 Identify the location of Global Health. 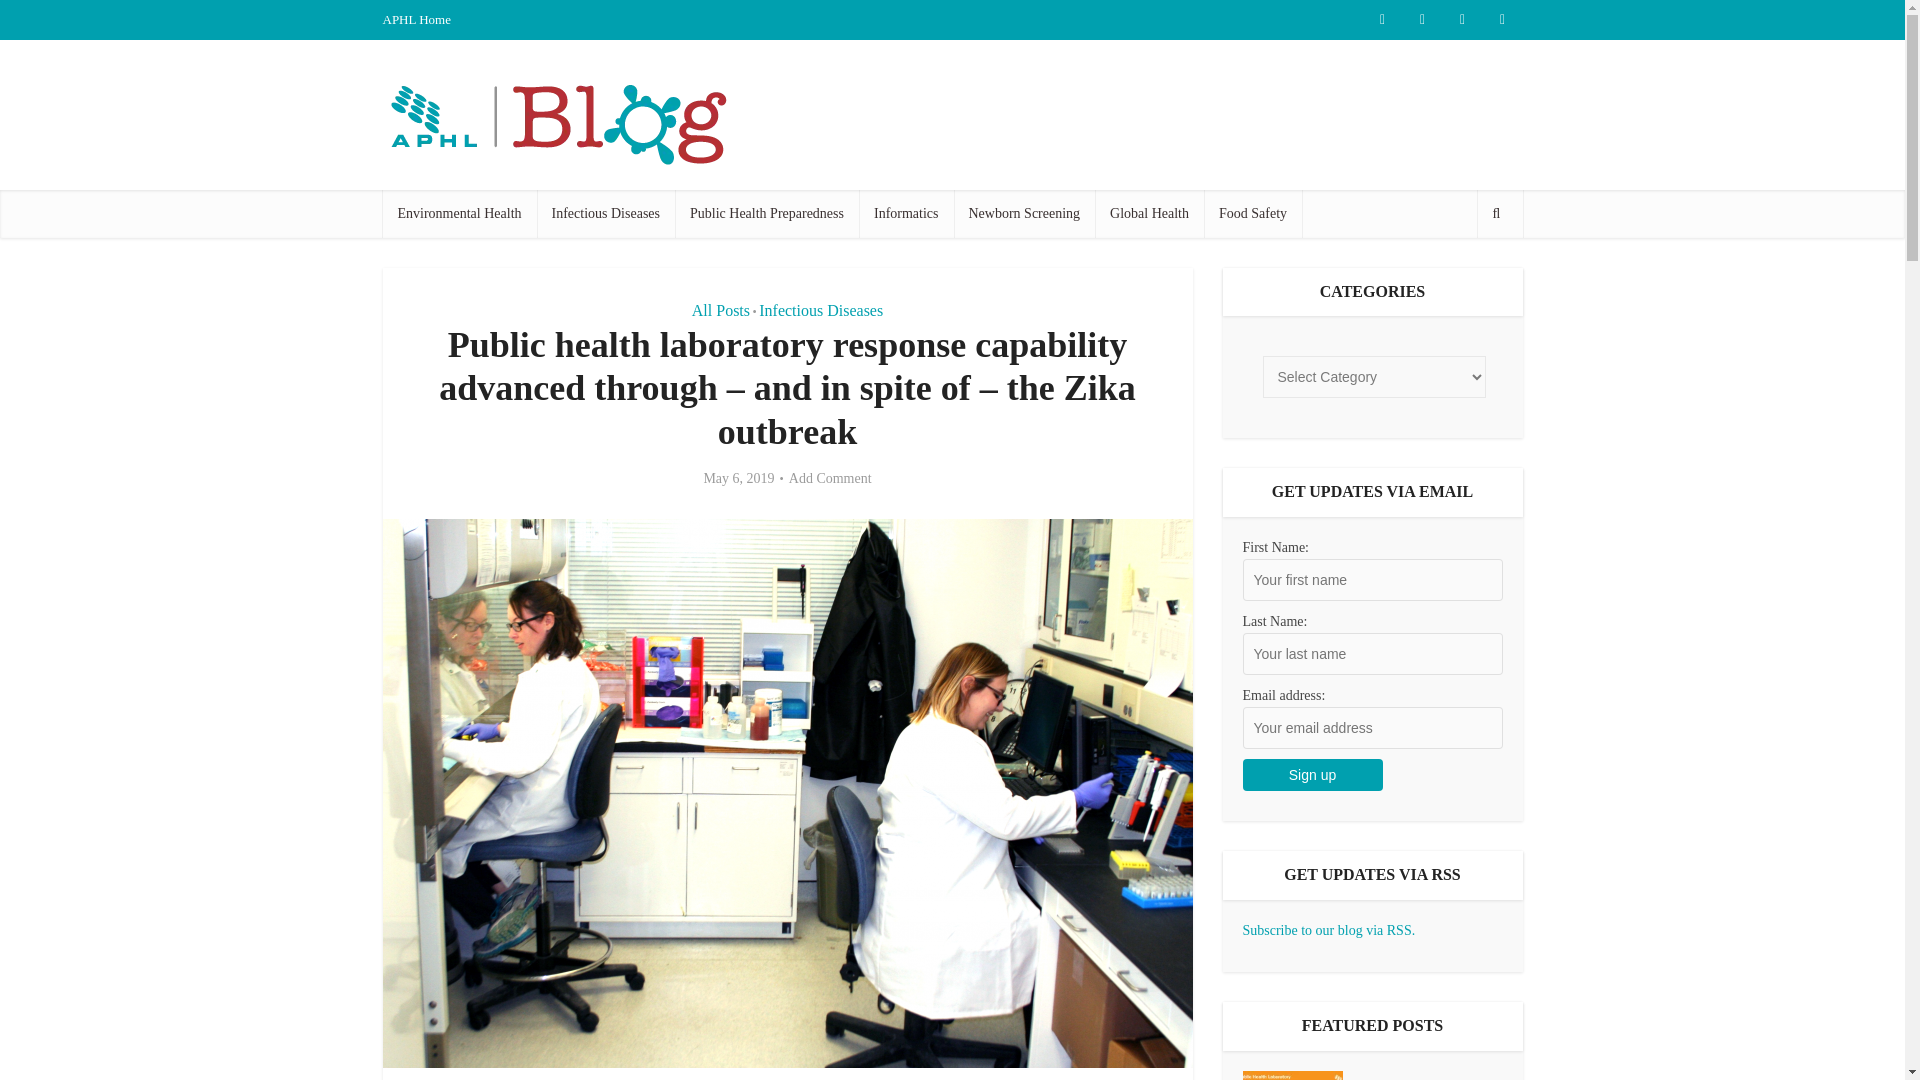
(1148, 214).